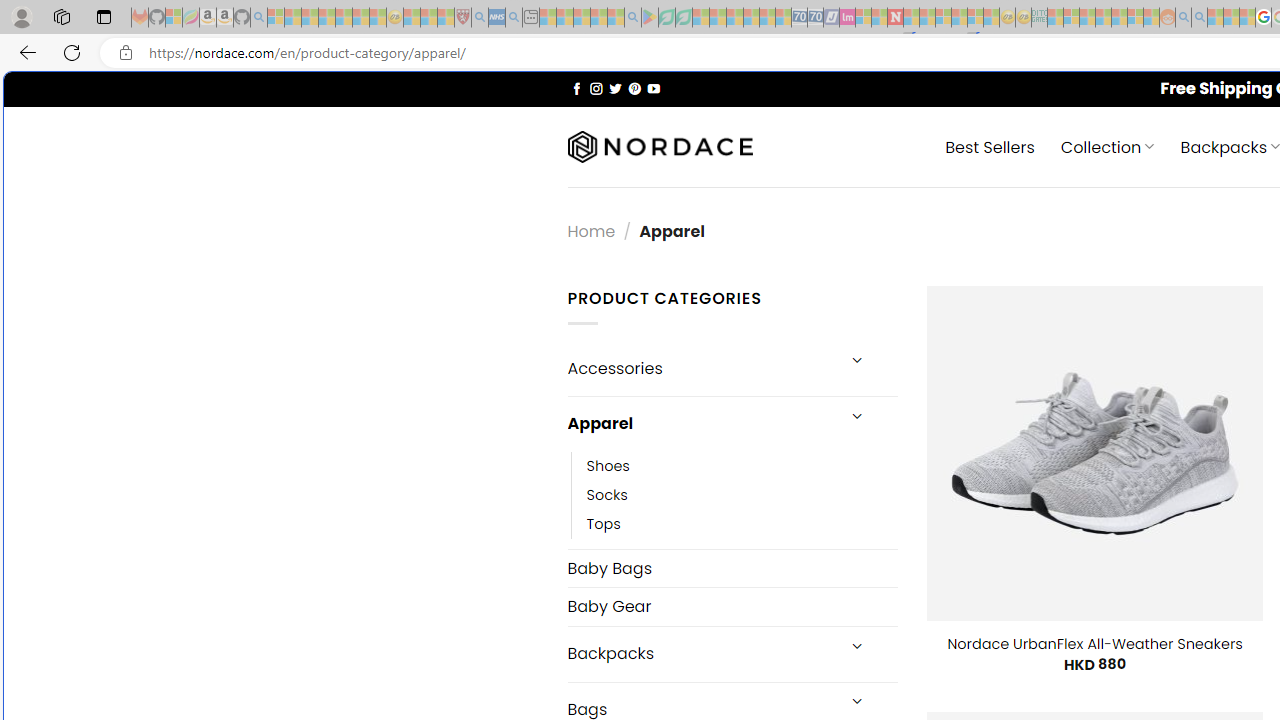  Describe the element at coordinates (650, 18) in the screenshot. I see `Bluey: Let's Play! - Apps on Google Play - Sleeping` at that location.